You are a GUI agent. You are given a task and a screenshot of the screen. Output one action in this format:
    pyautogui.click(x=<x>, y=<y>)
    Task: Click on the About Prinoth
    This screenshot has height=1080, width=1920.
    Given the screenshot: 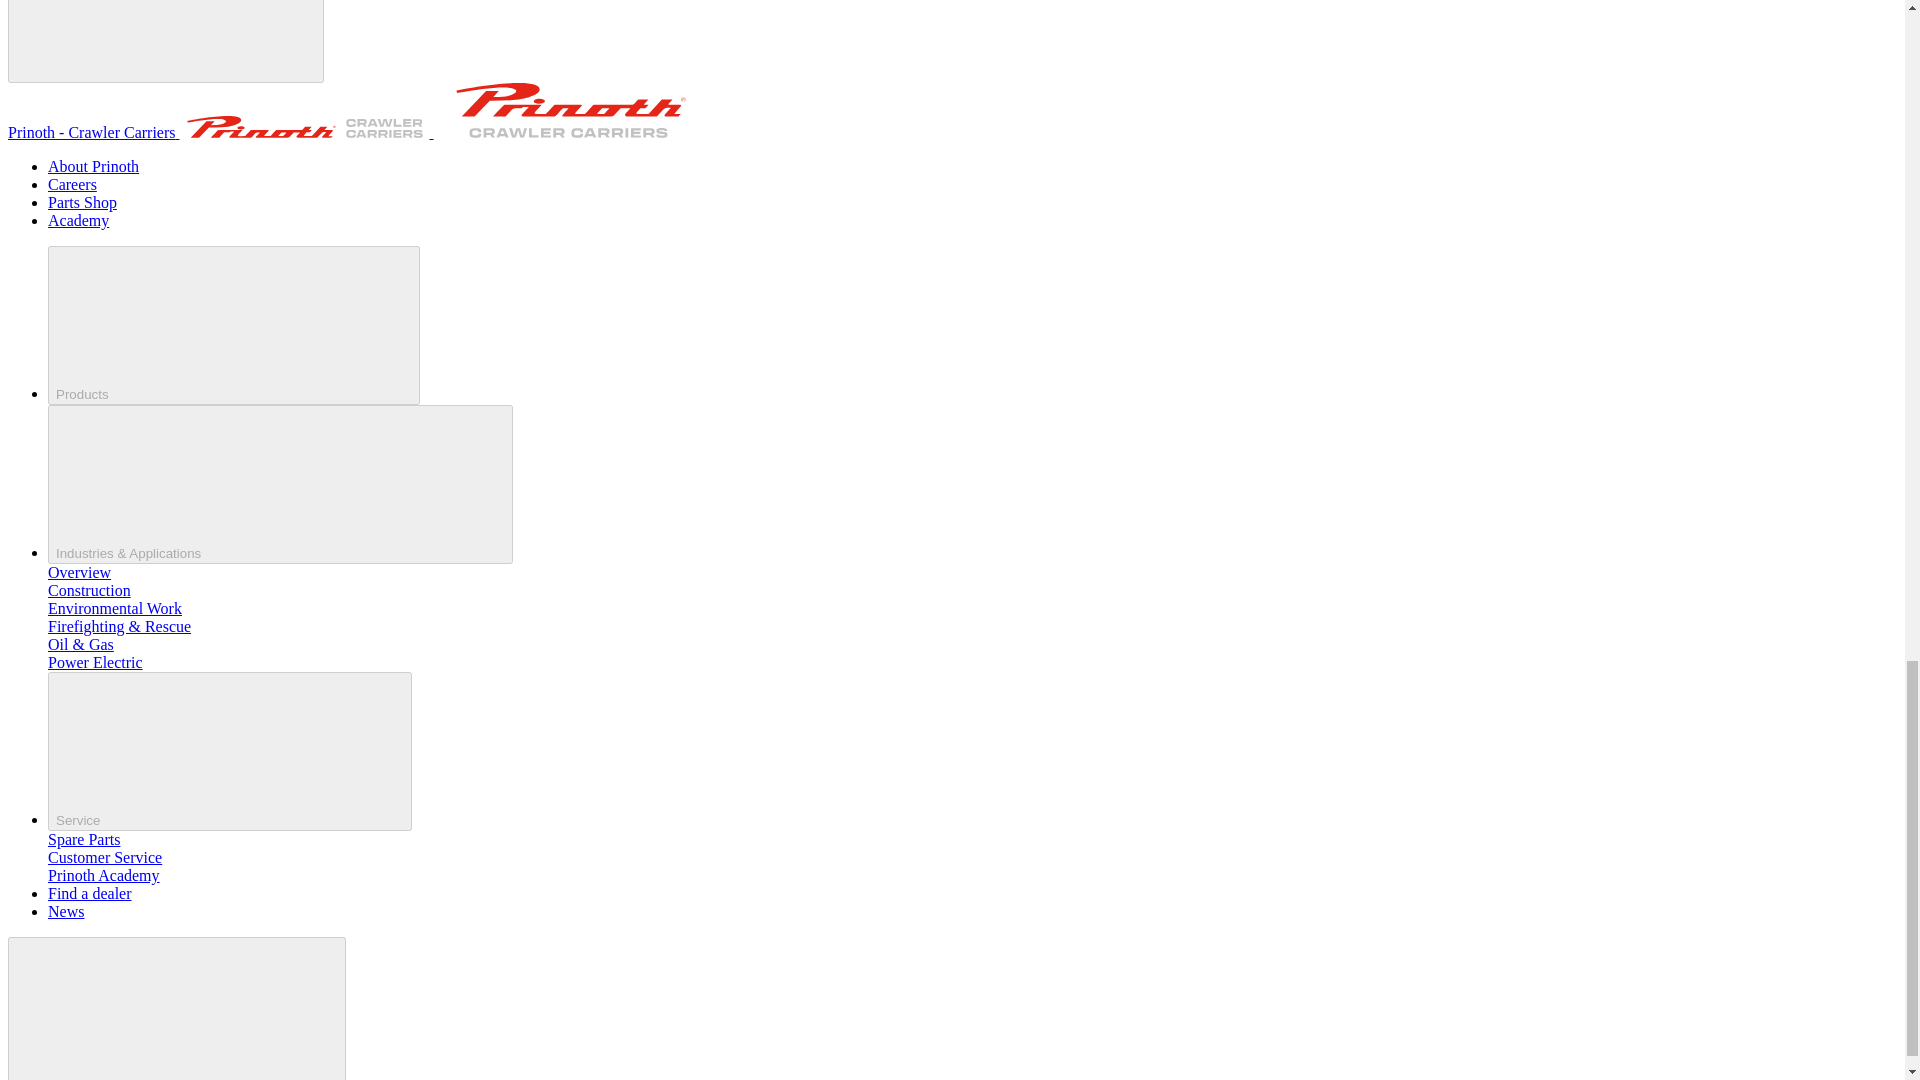 What is the action you would take?
    pyautogui.click(x=93, y=166)
    